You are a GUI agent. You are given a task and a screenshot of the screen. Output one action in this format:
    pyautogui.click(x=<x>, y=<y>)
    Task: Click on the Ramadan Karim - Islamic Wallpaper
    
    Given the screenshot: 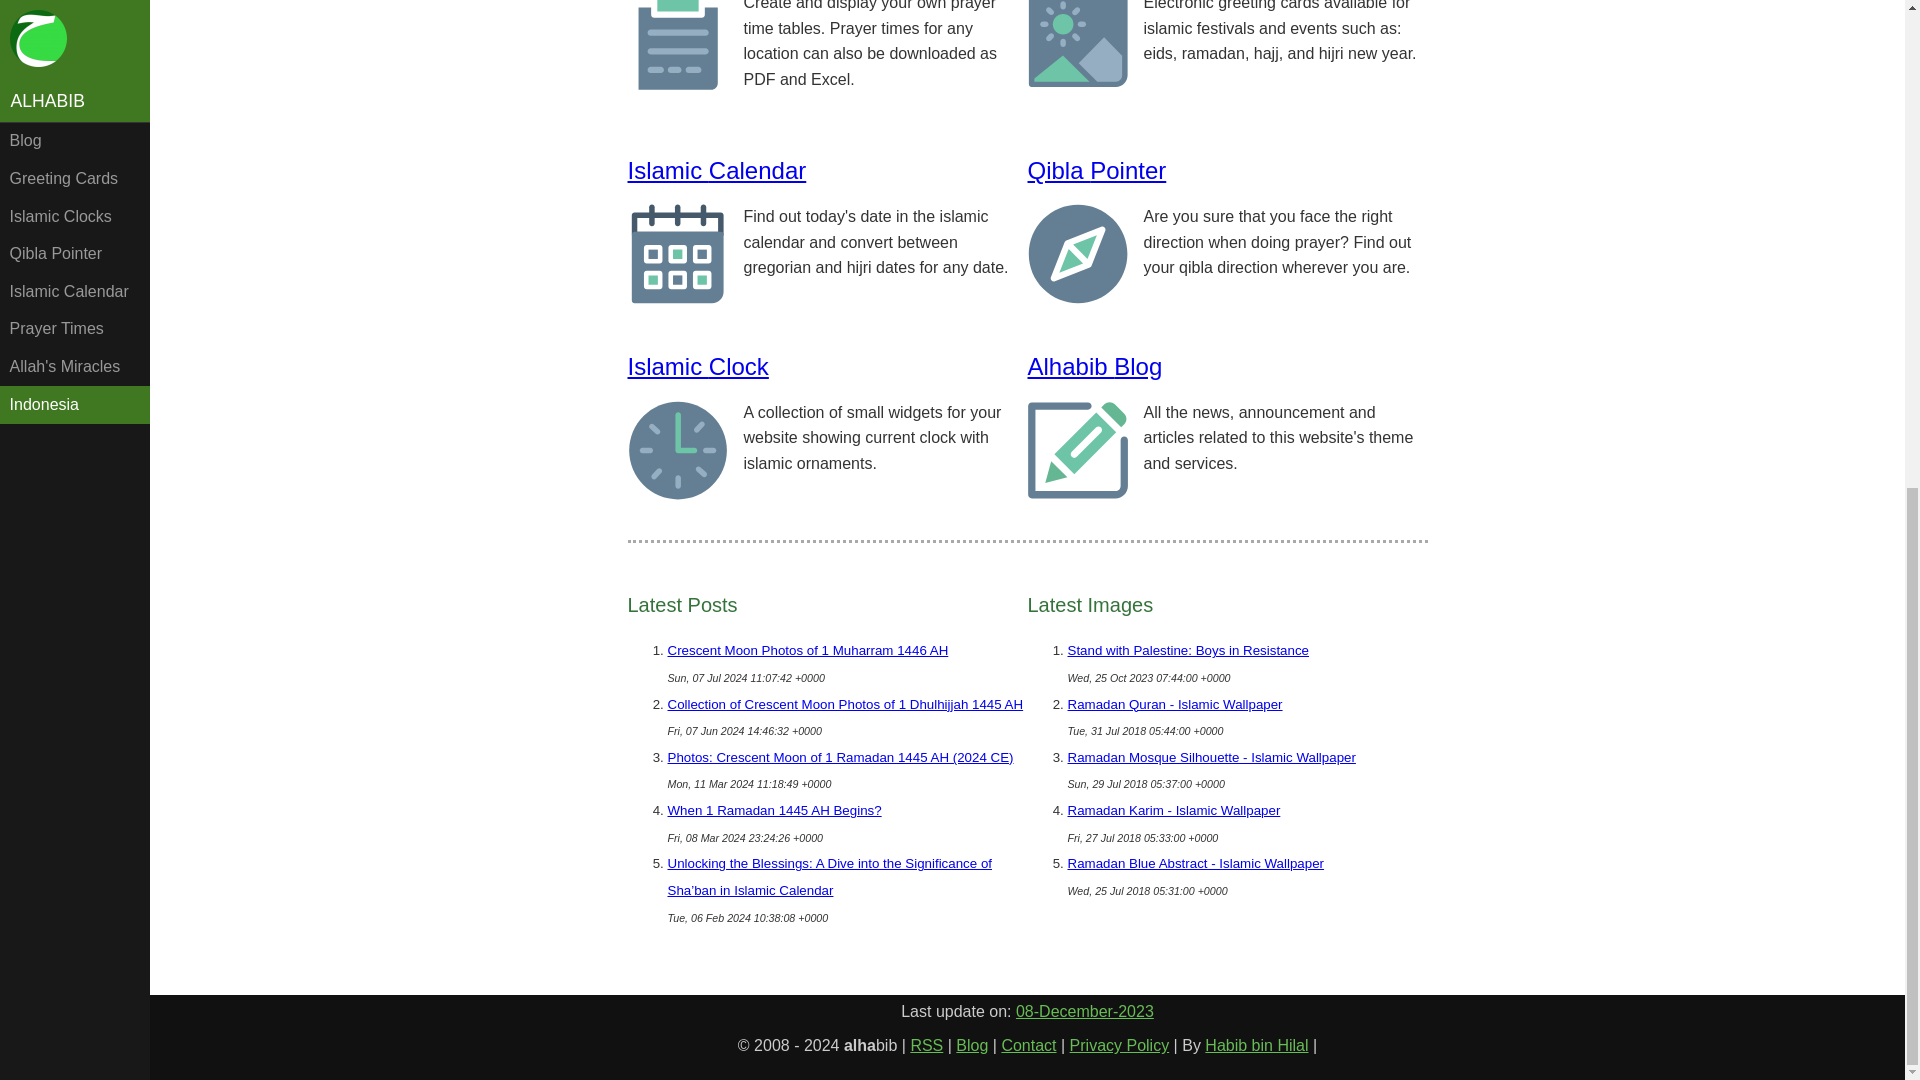 What is the action you would take?
    pyautogui.click(x=1174, y=810)
    